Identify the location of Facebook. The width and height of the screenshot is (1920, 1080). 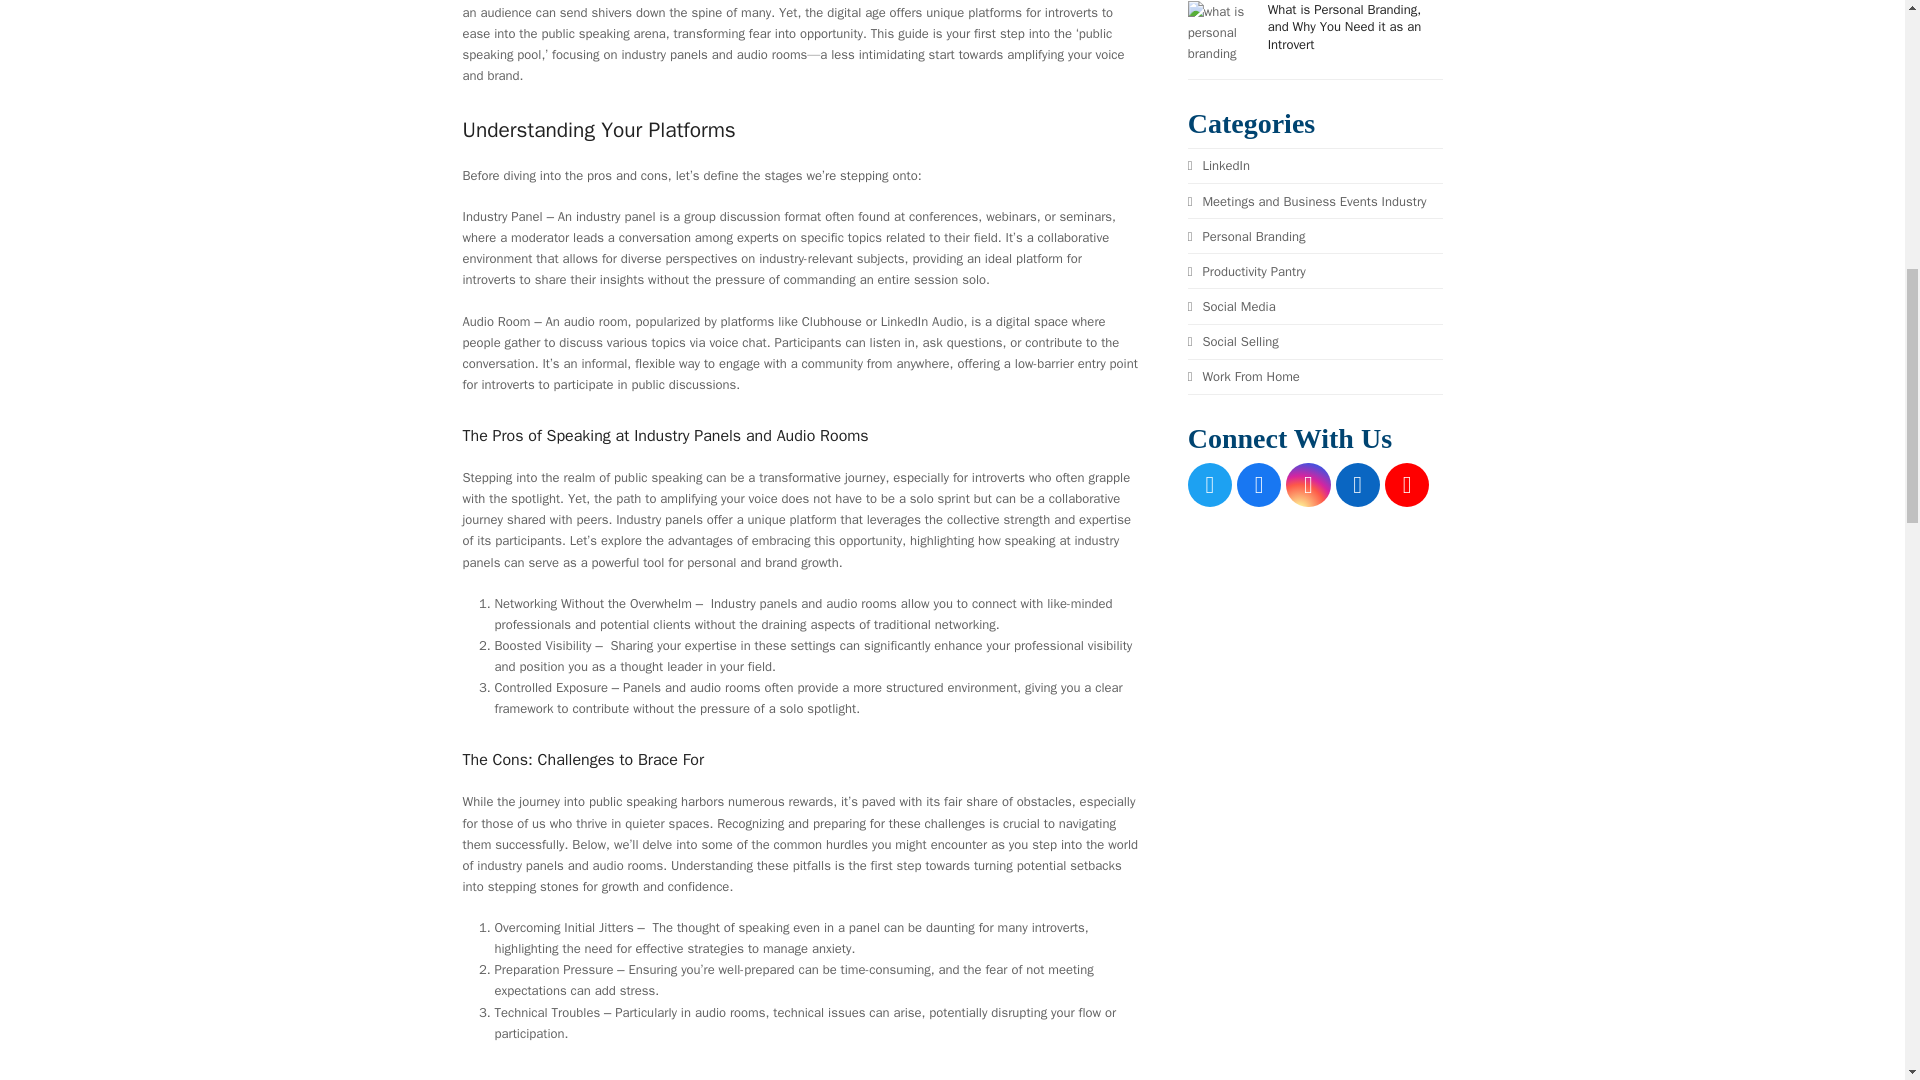
(1258, 484).